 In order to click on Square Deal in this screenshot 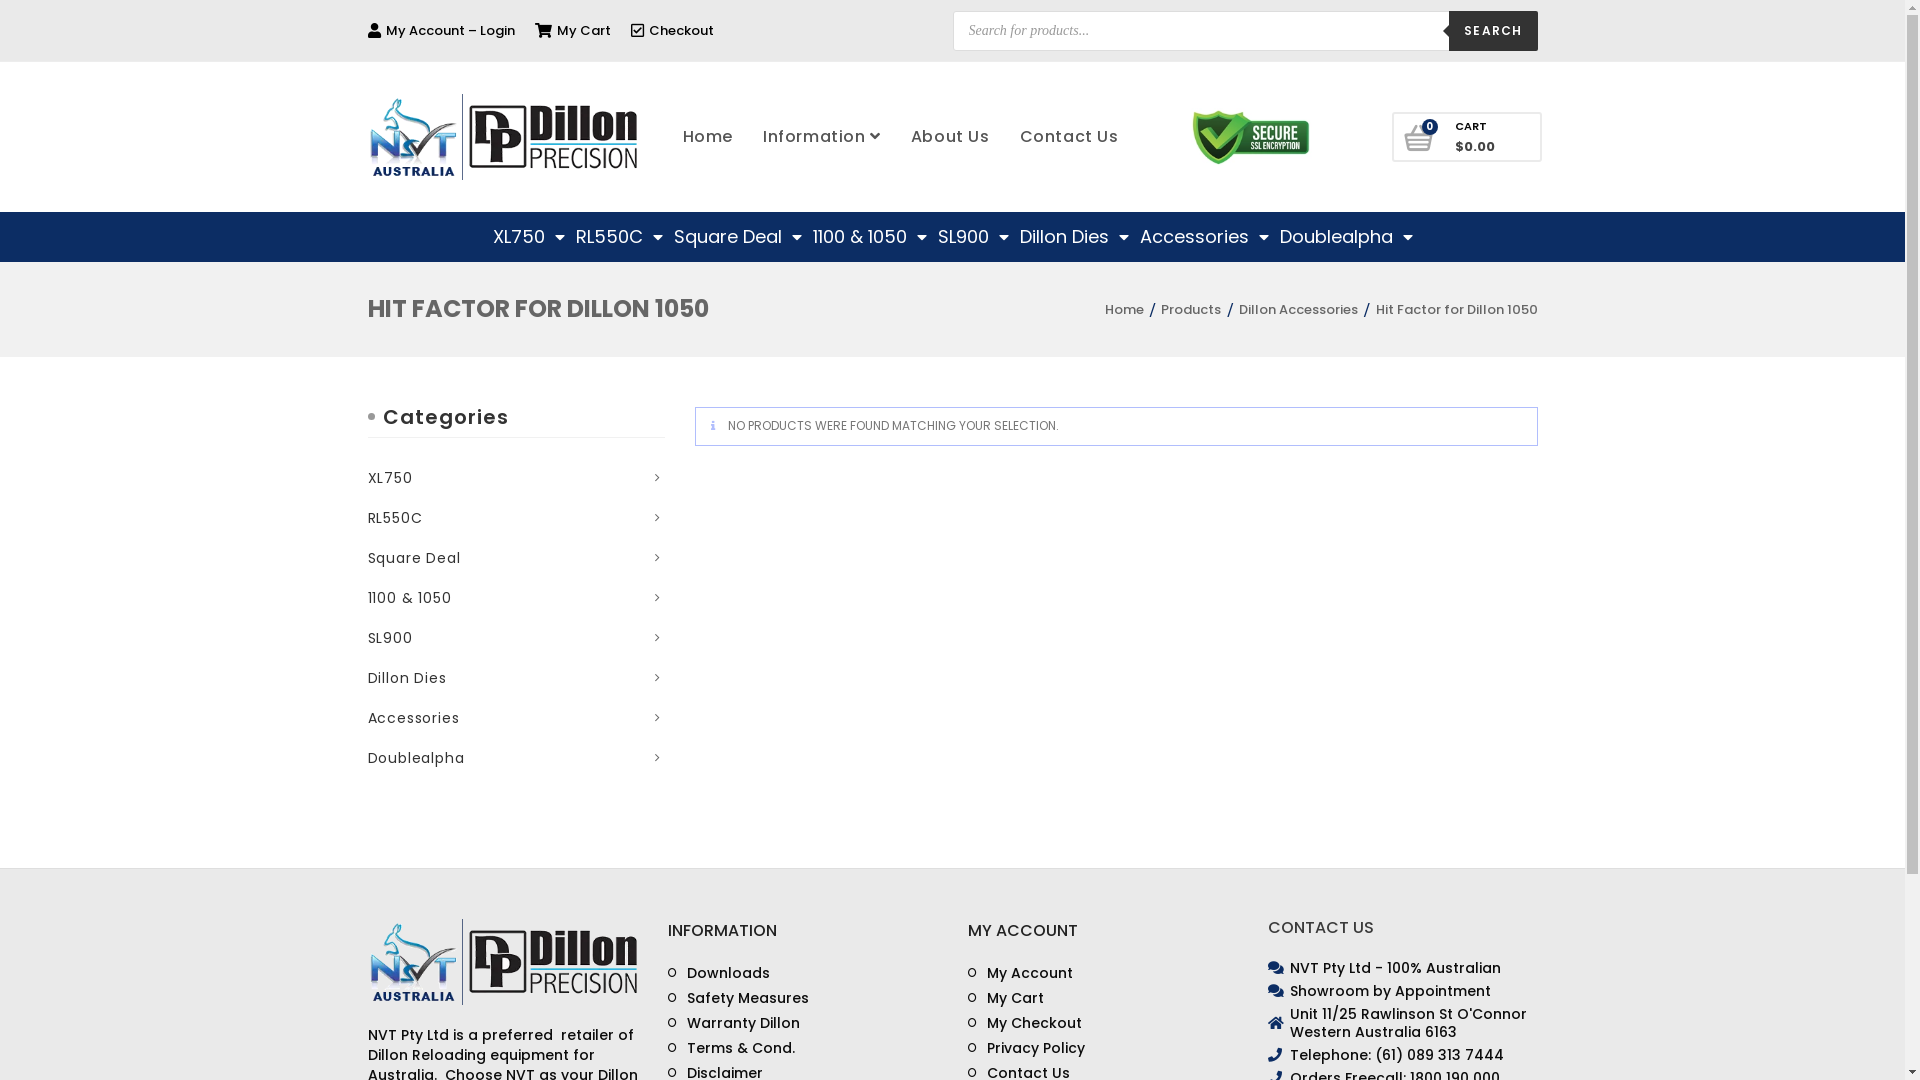, I will do `click(738, 237)`.